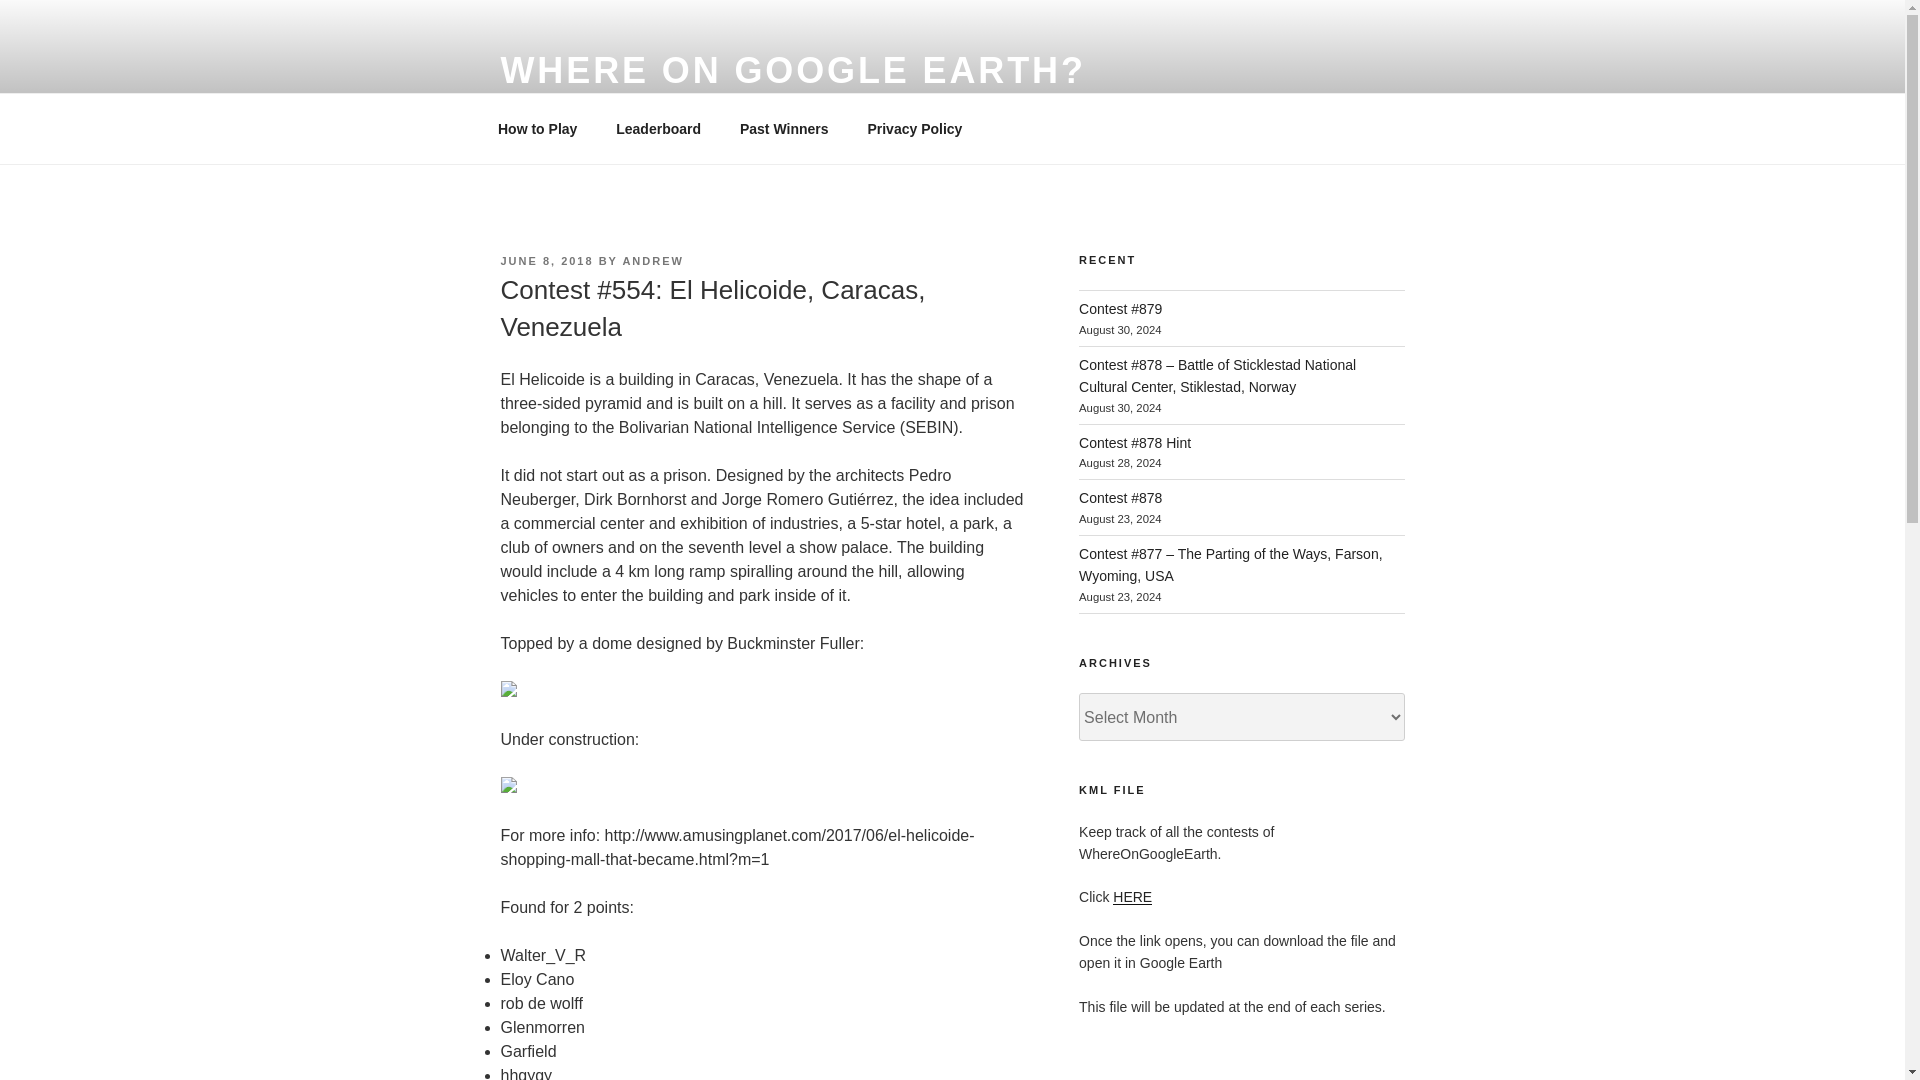 This screenshot has height=1080, width=1920. I want to click on Privacy Policy, so click(914, 128).